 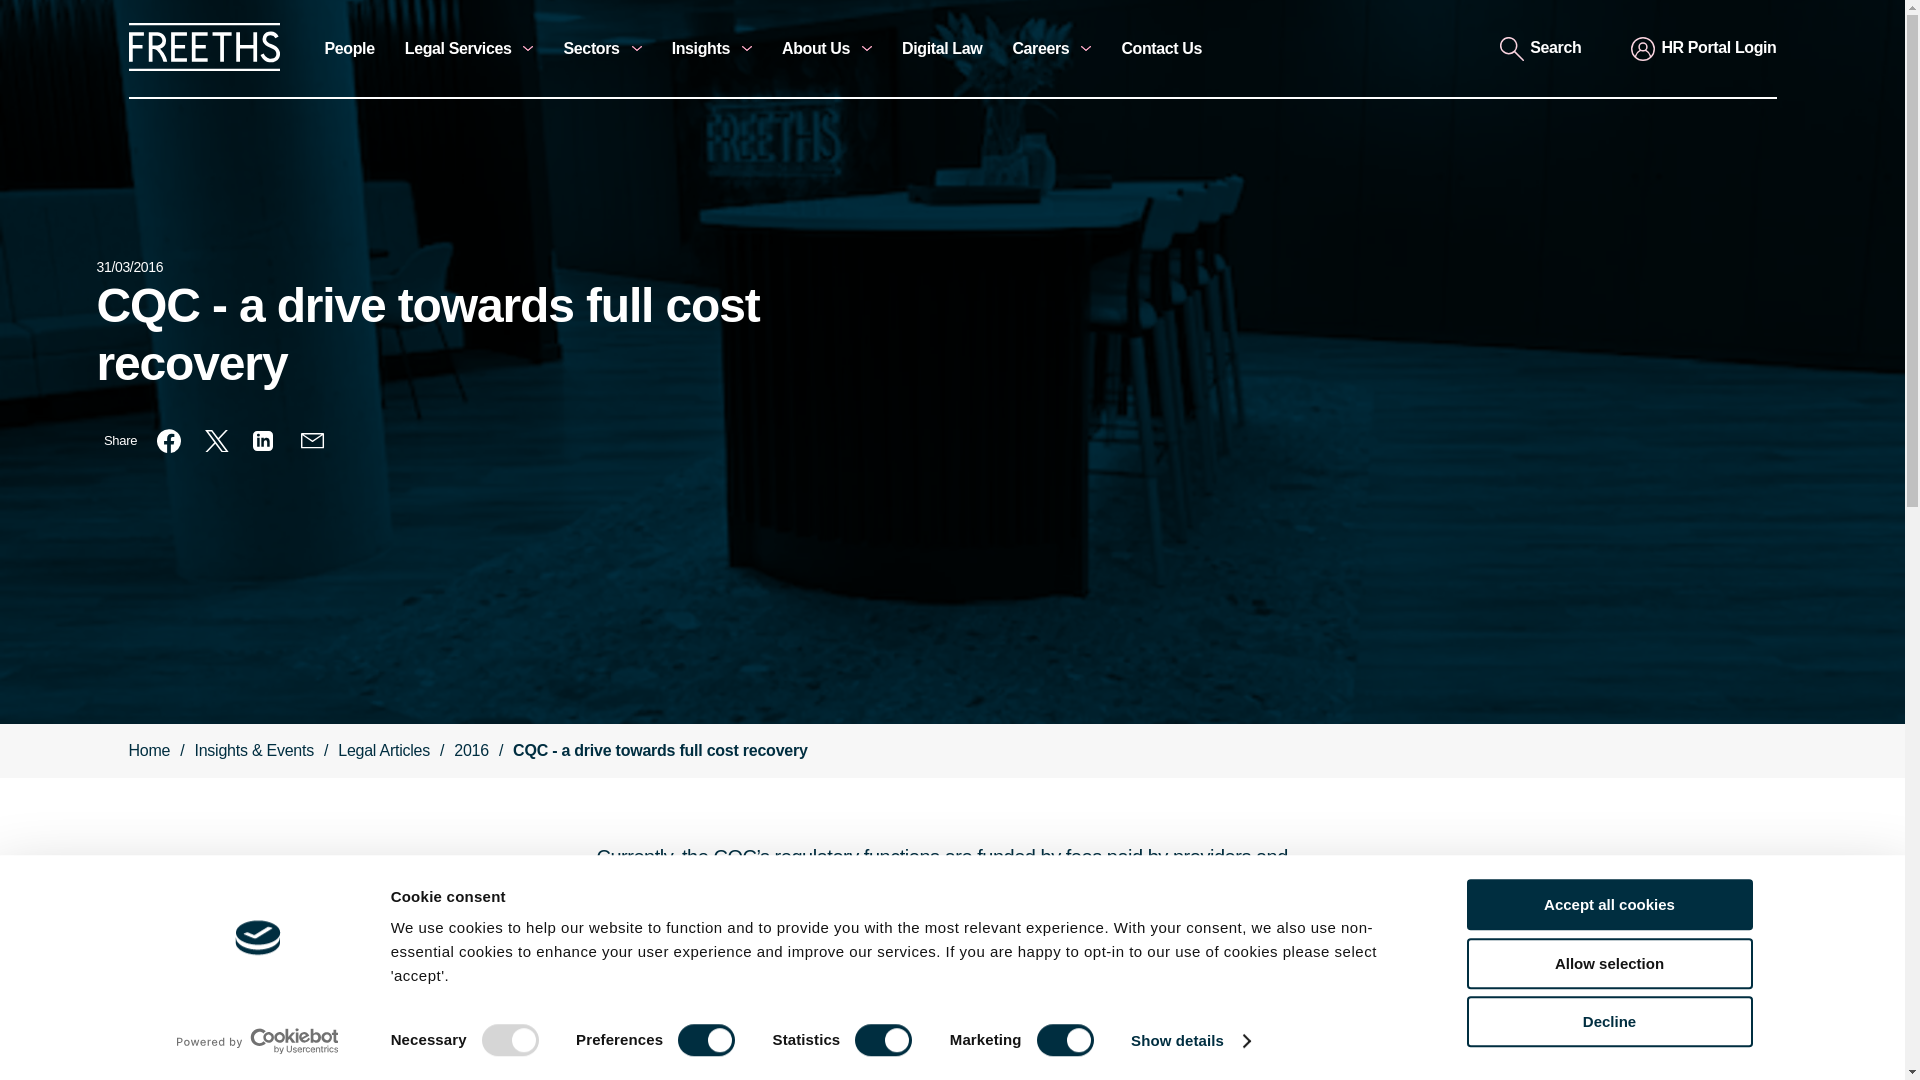 What do you see at coordinates (120, 440) in the screenshot?
I see `Share` at bounding box center [120, 440].